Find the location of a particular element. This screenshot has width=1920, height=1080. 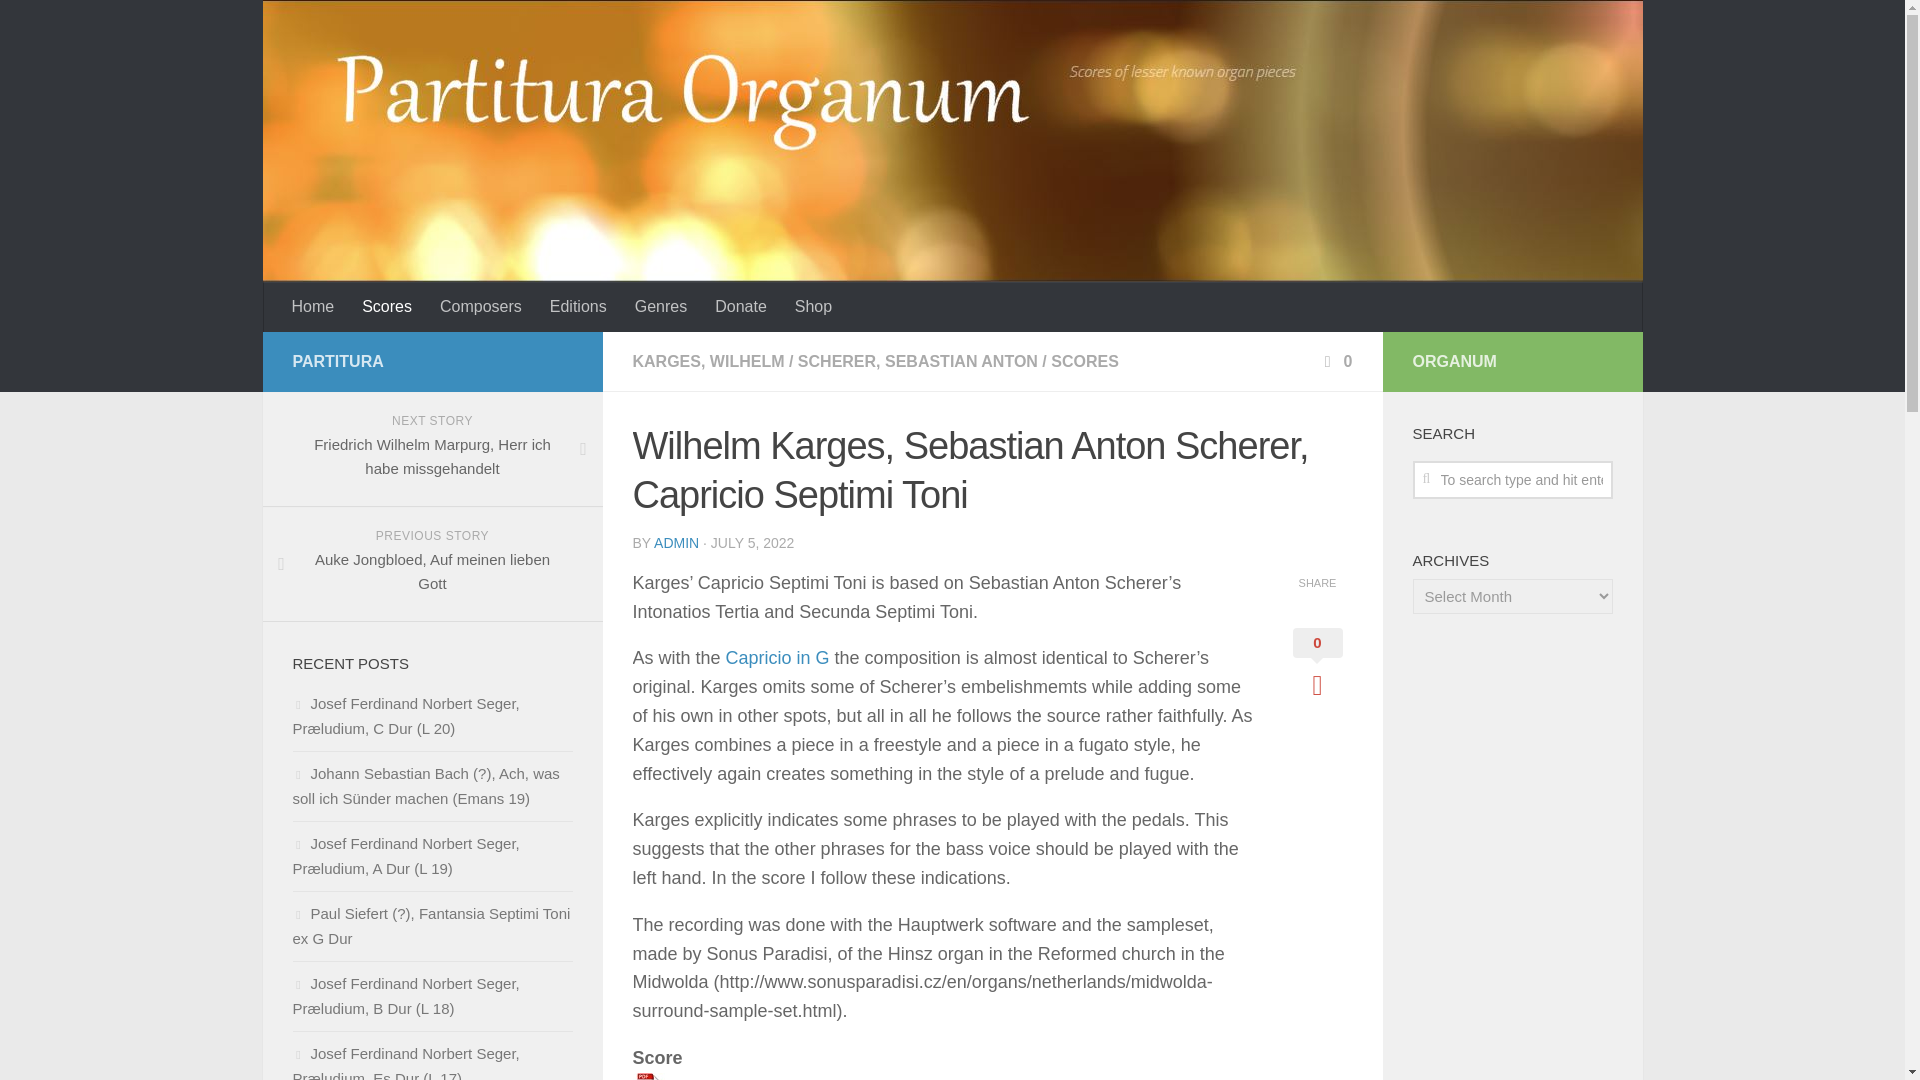

Composers is located at coordinates (740, 306).